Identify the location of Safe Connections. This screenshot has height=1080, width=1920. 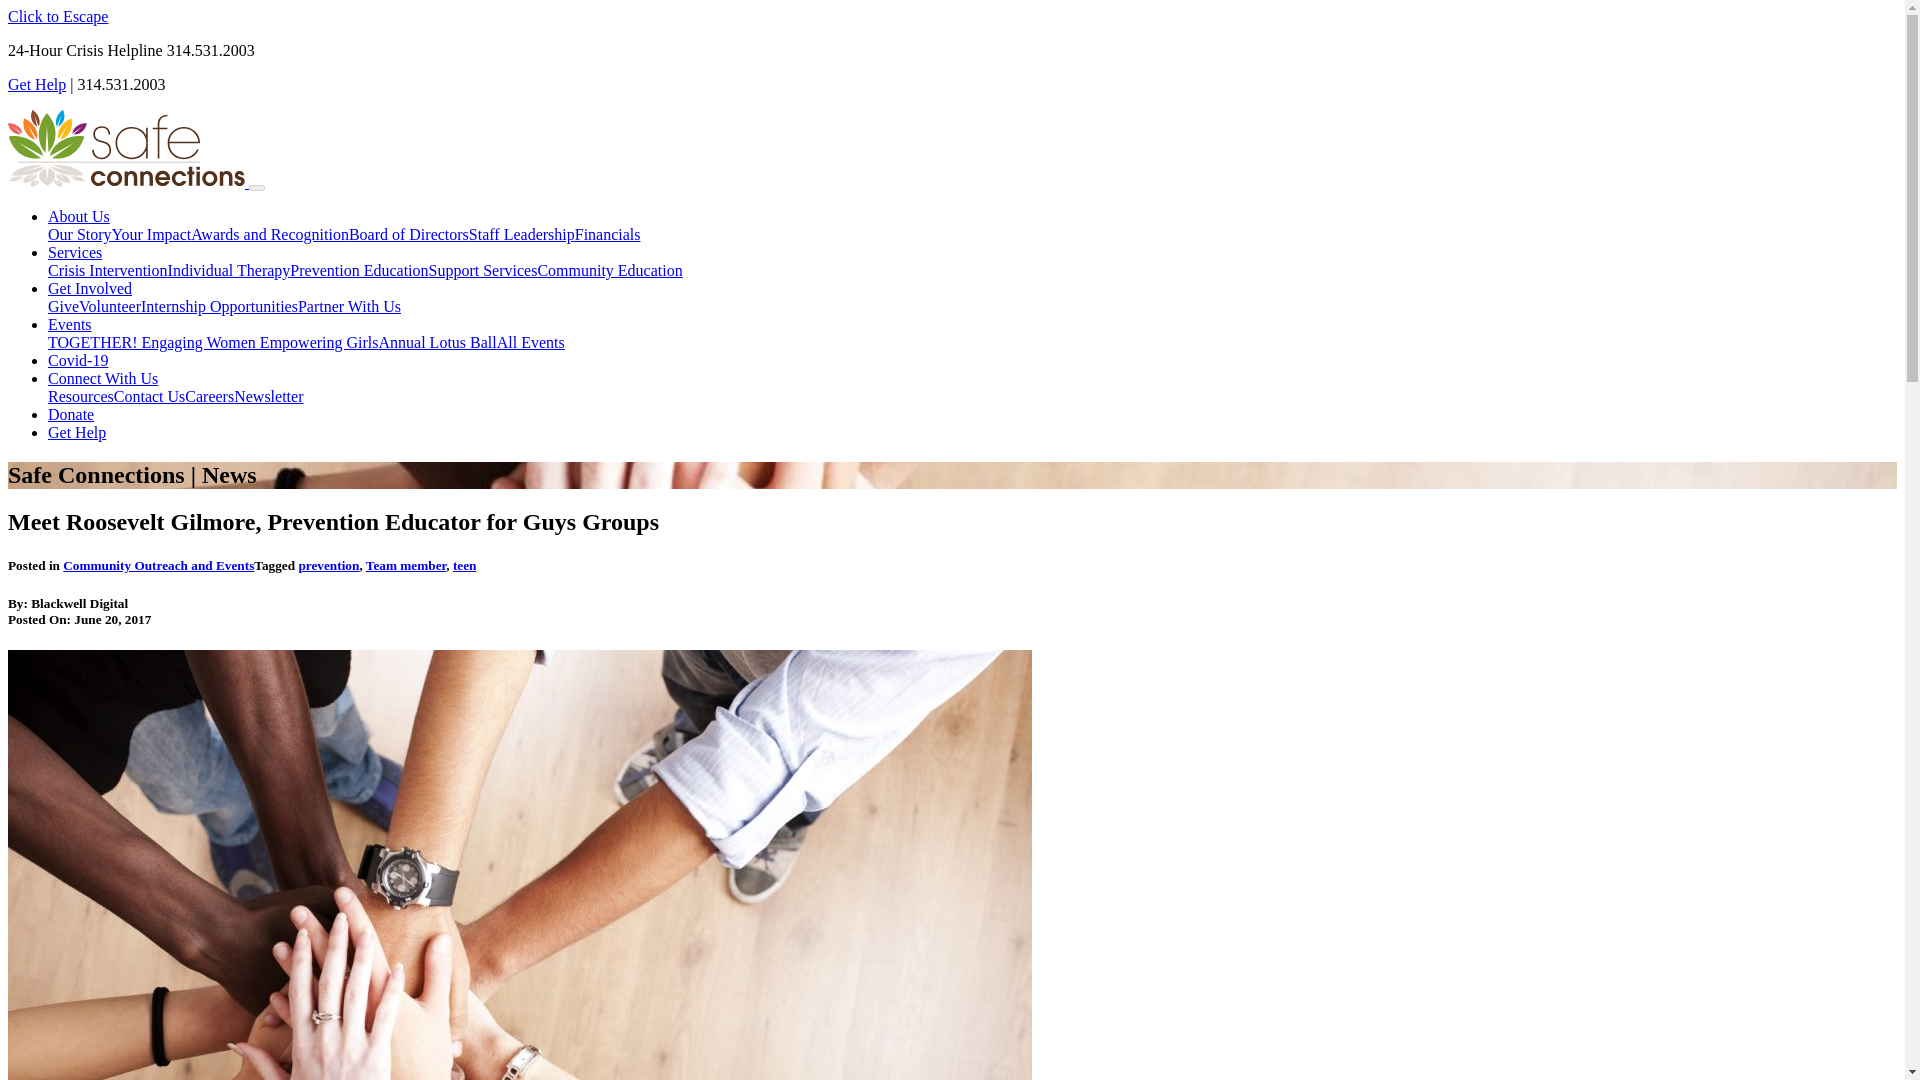
(128, 182).